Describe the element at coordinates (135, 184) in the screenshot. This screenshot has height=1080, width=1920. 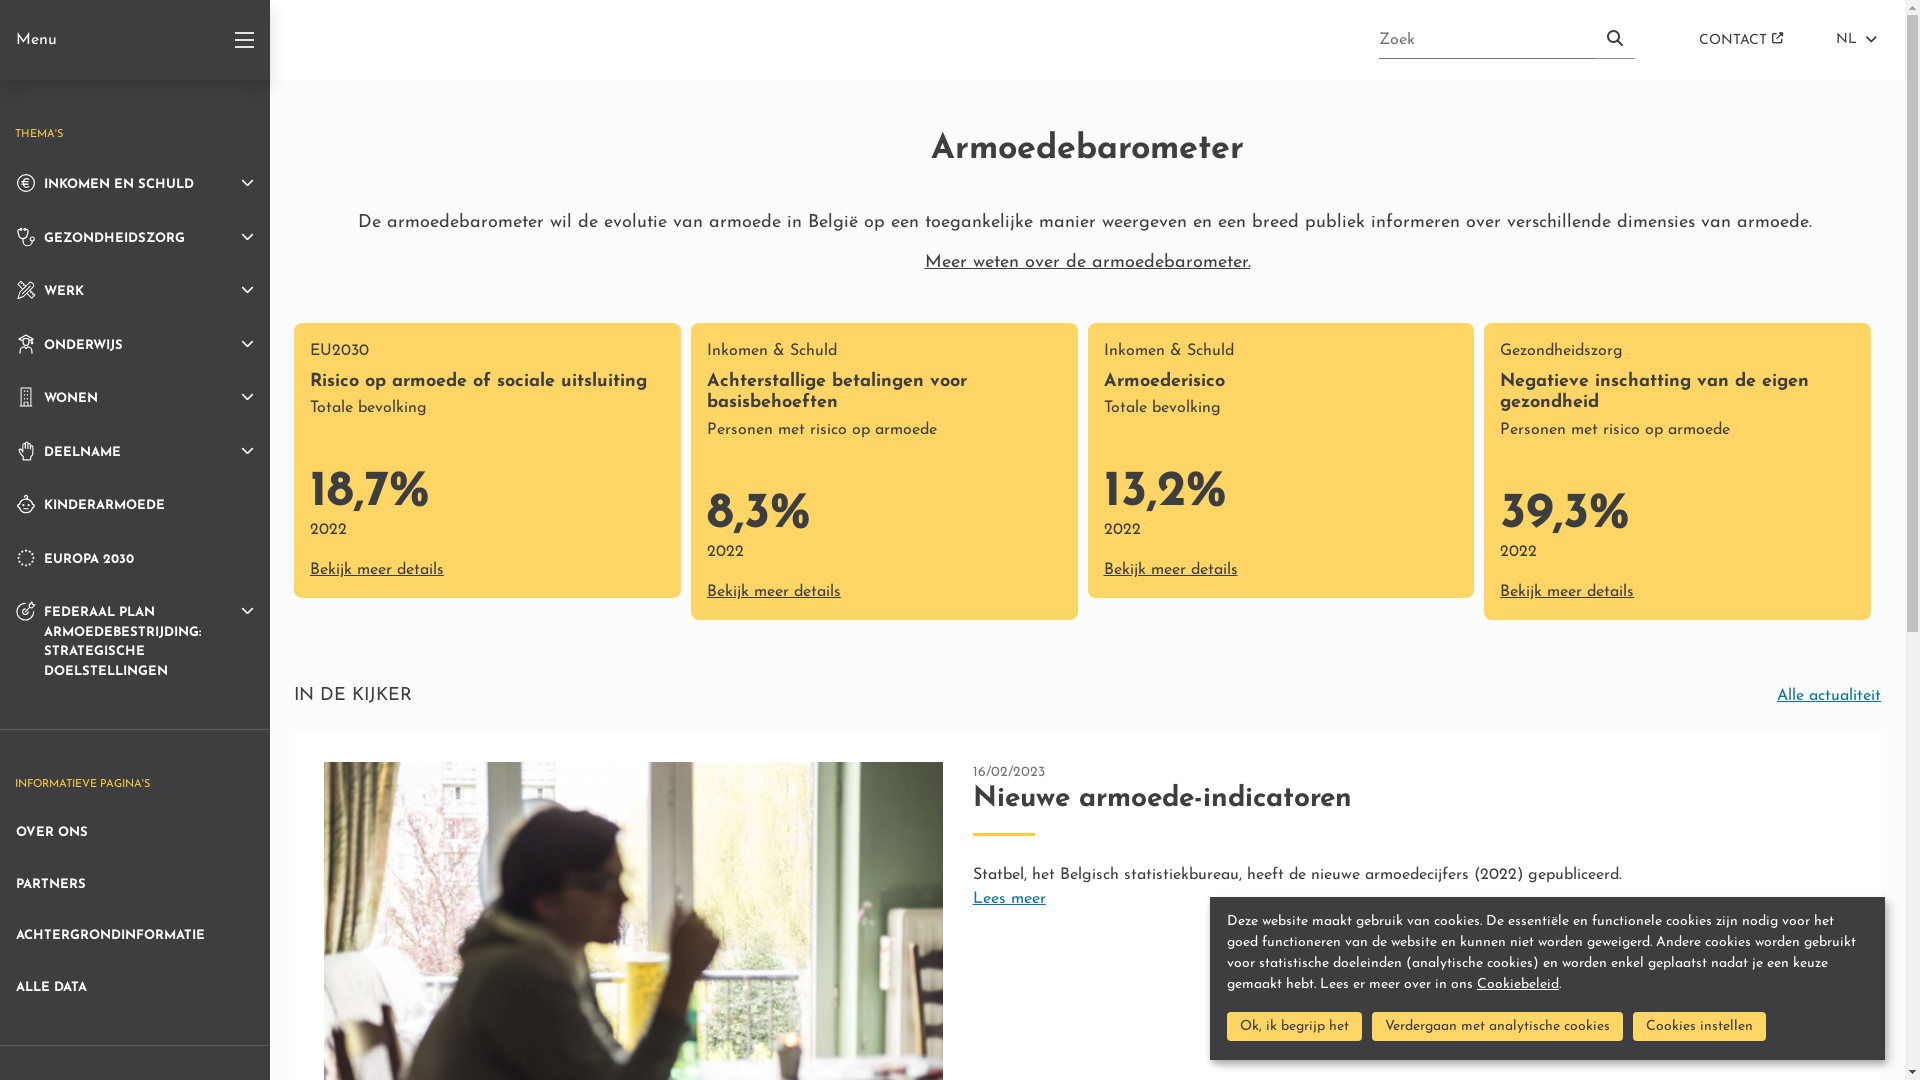
I see `INKOMEN EN SCHULD` at that location.